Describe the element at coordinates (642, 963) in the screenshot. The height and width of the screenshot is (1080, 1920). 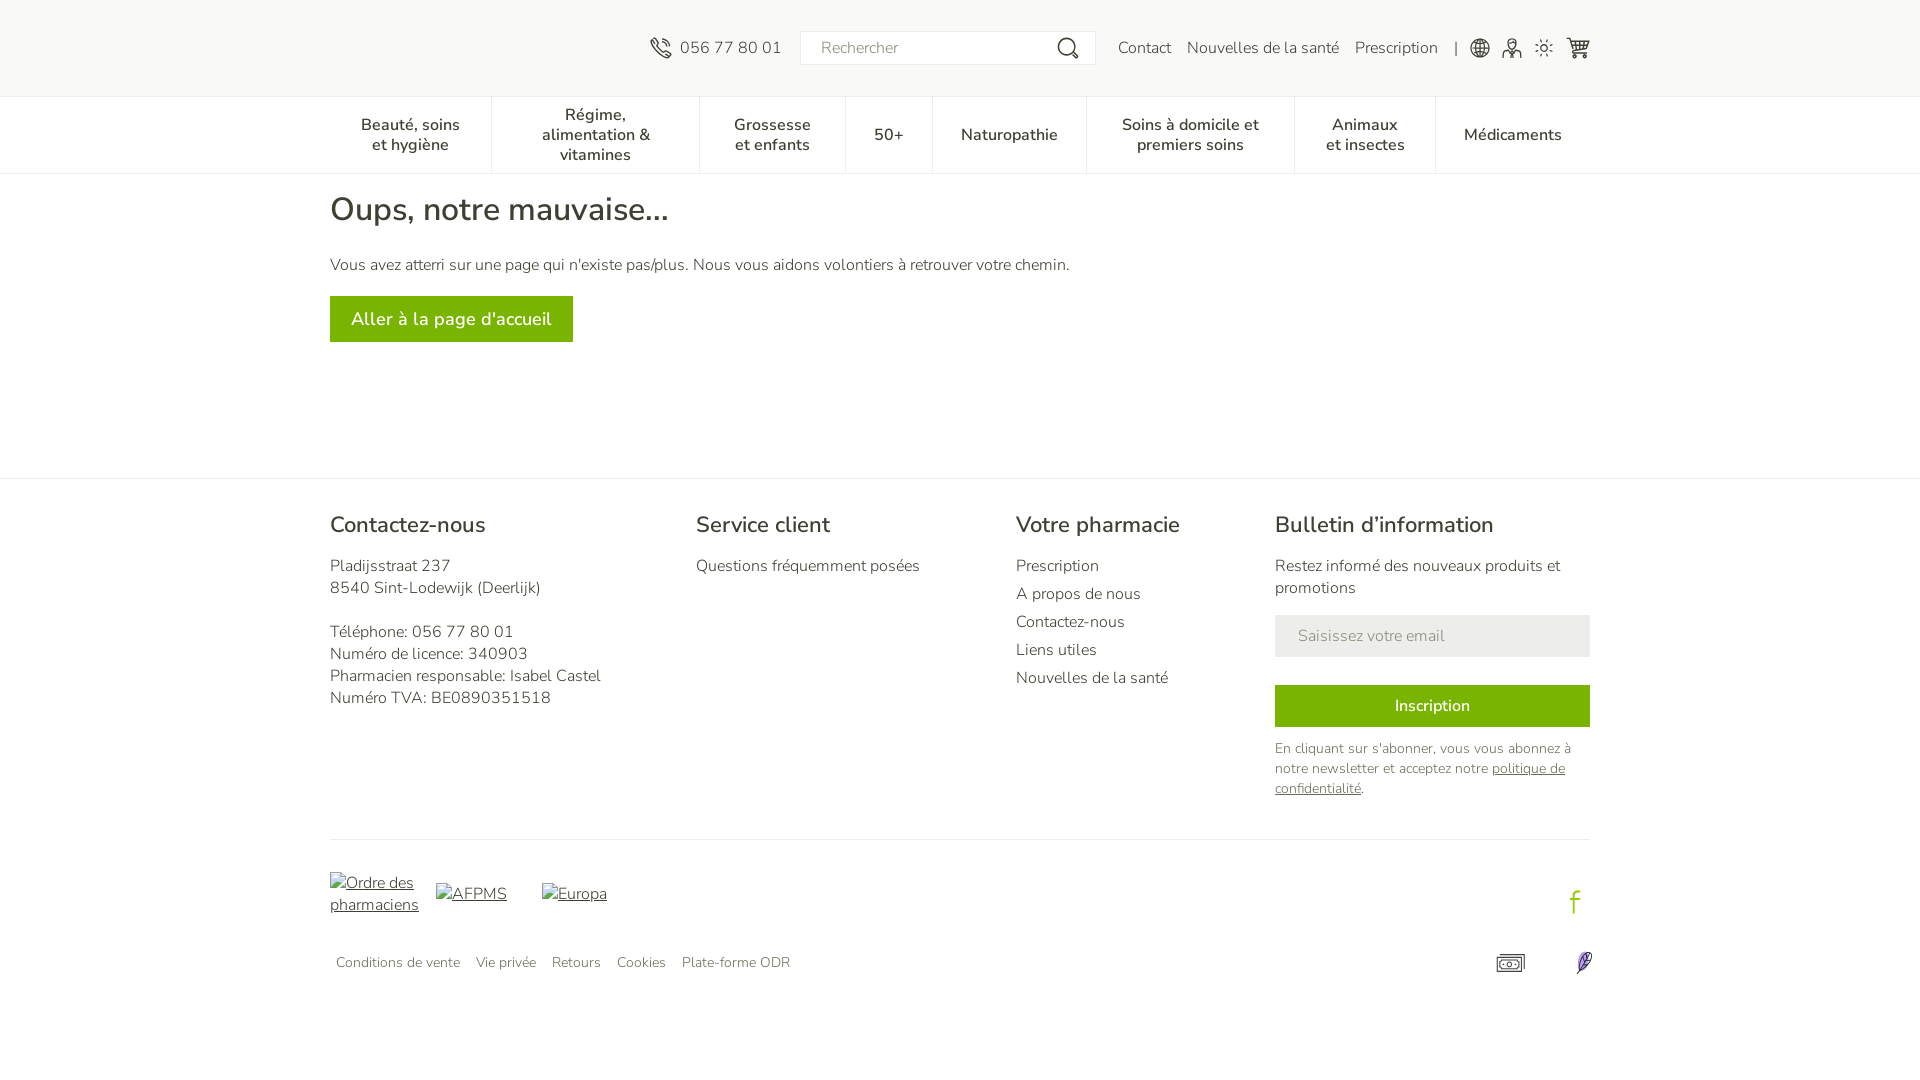
I see `Cookies` at that location.